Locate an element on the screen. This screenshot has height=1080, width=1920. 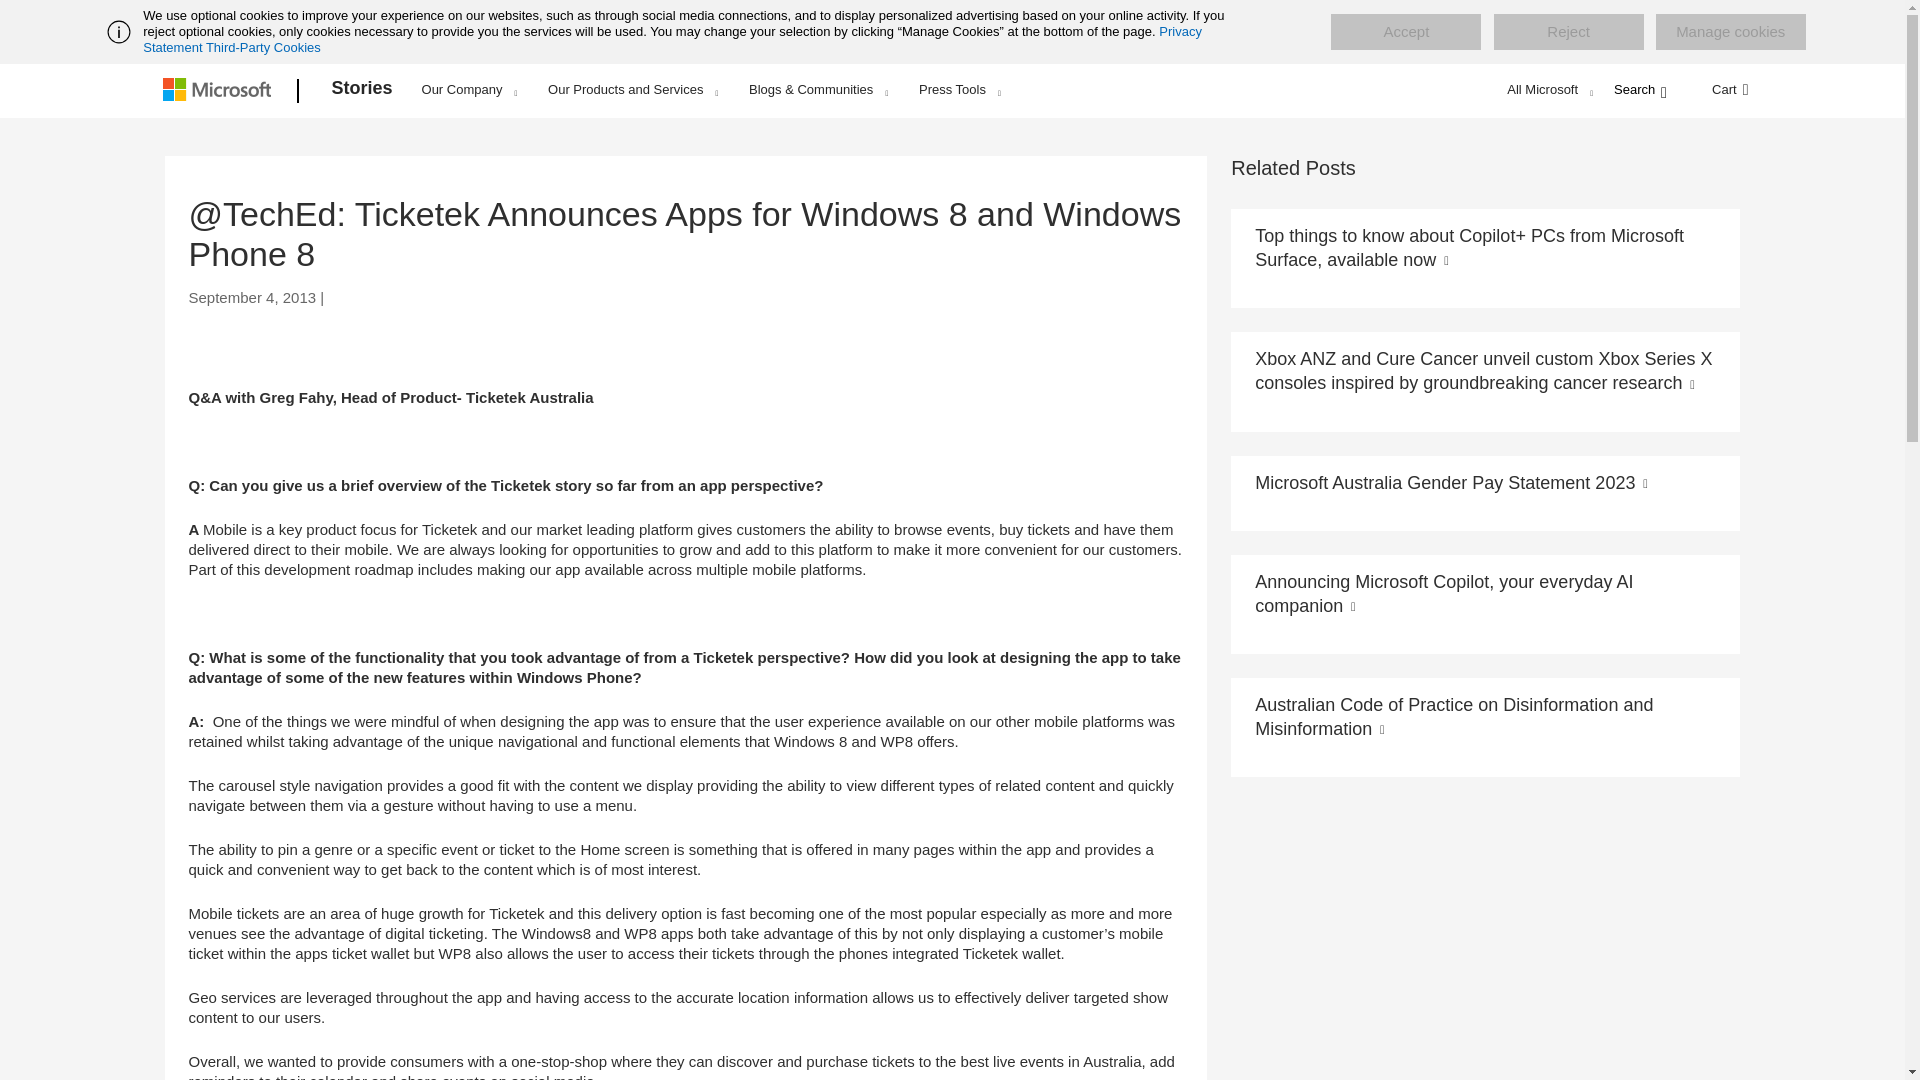
Manage cookies is located at coordinates (1730, 32).